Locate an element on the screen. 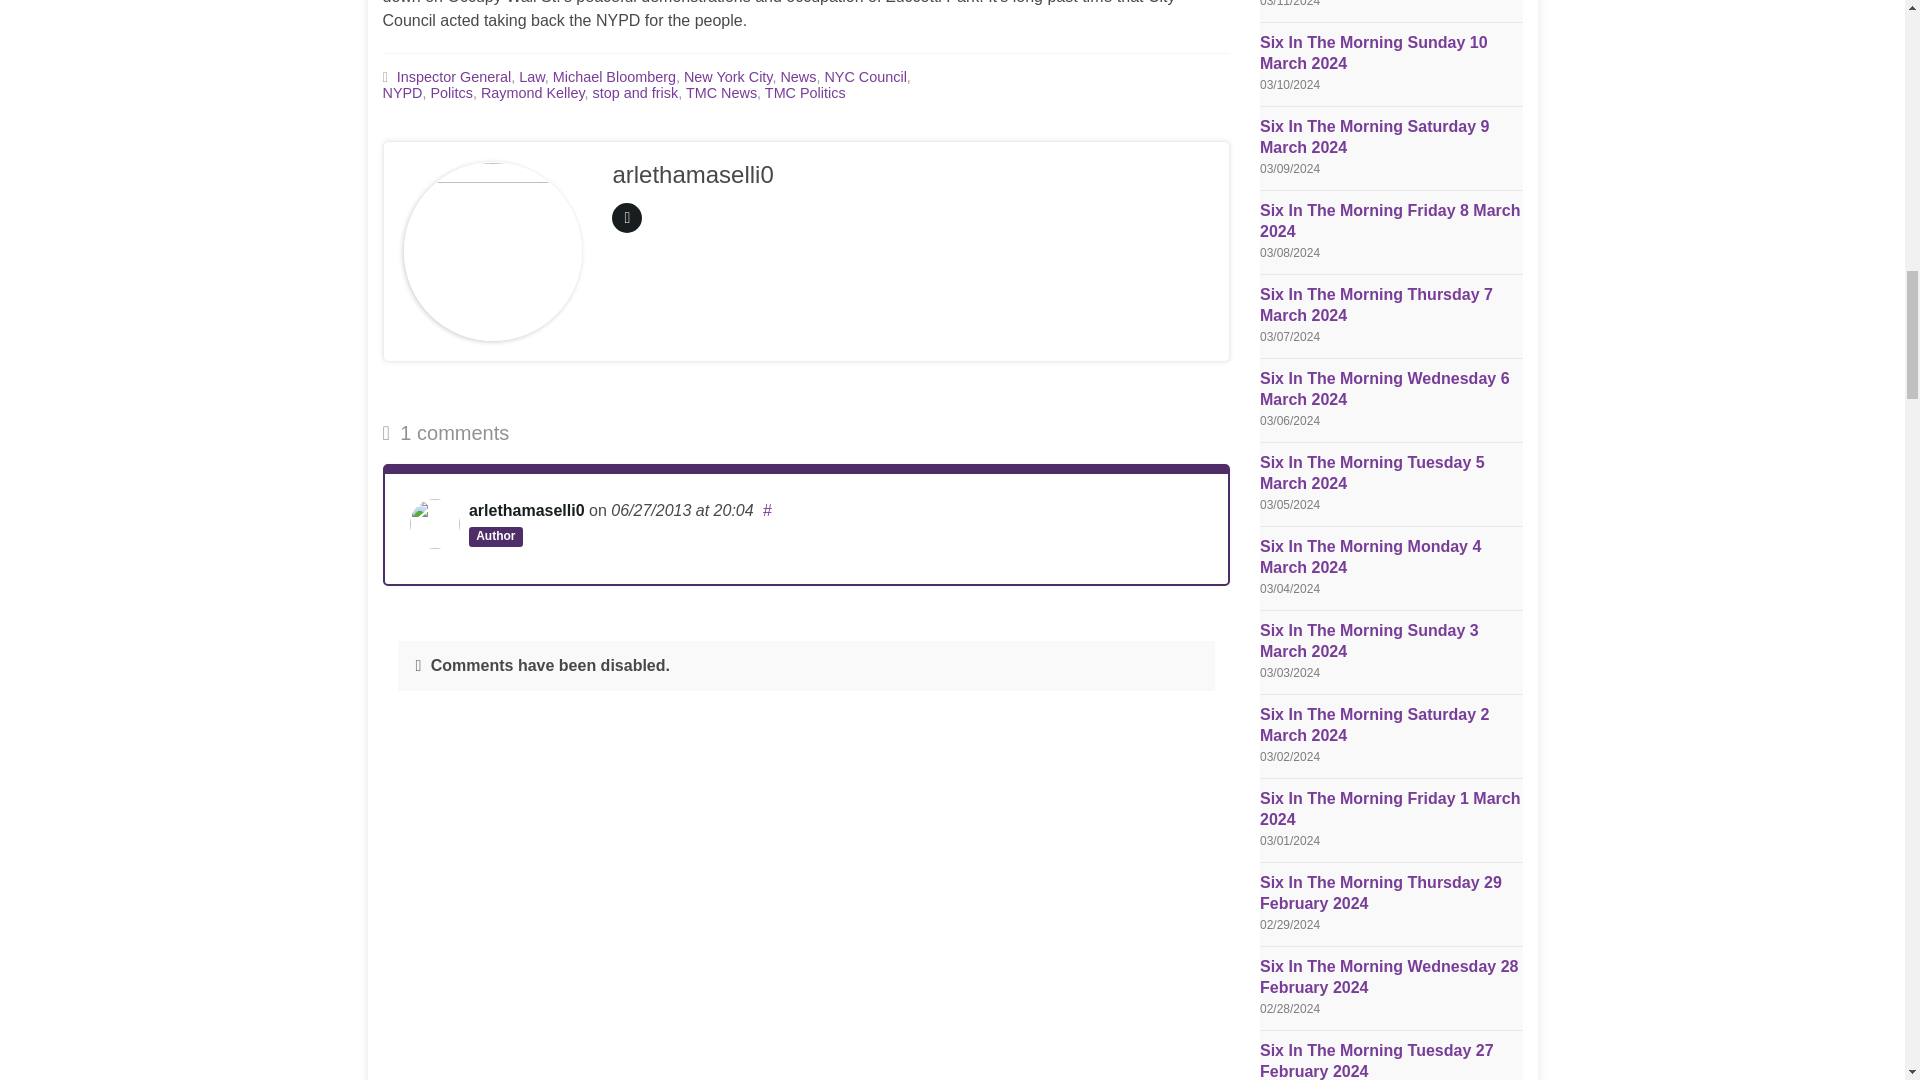  Law is located at coordinates (532, 77).